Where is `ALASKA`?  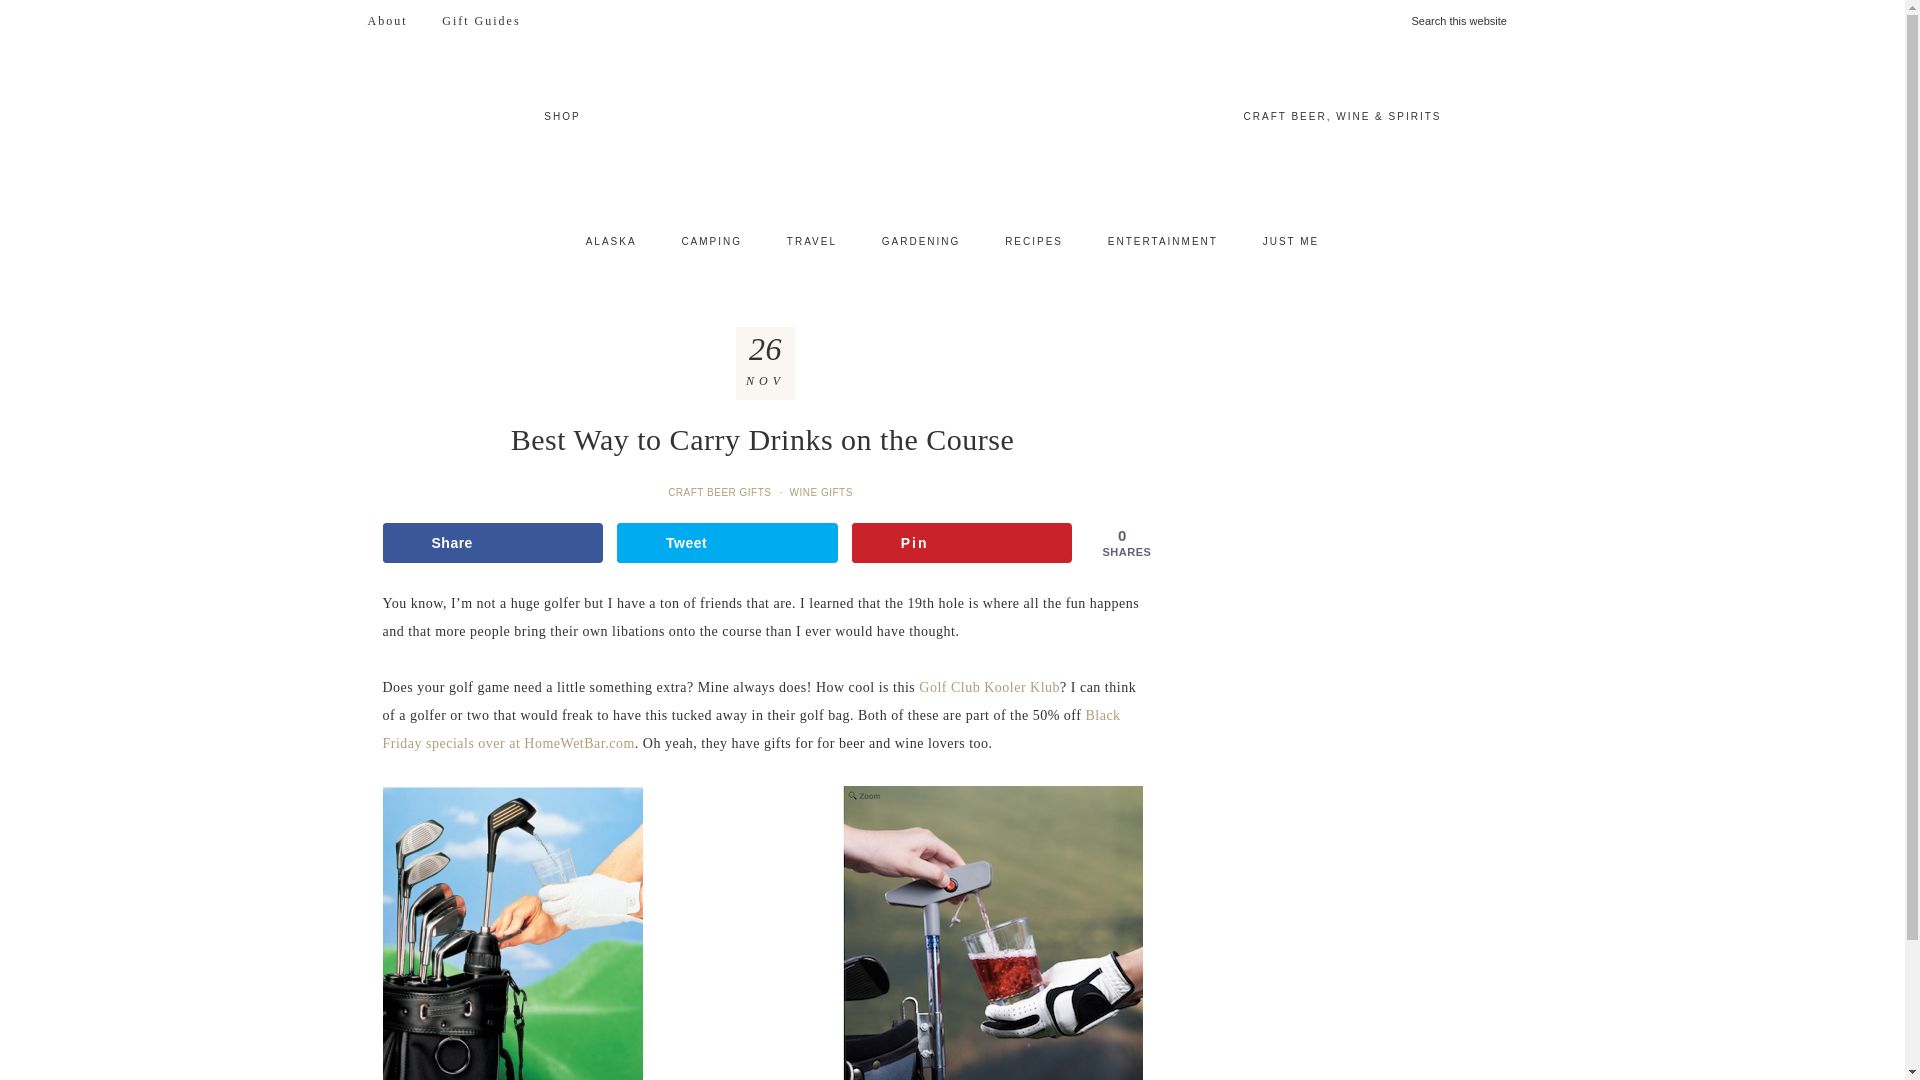
ALASKA is located at coordinates (611, 242).